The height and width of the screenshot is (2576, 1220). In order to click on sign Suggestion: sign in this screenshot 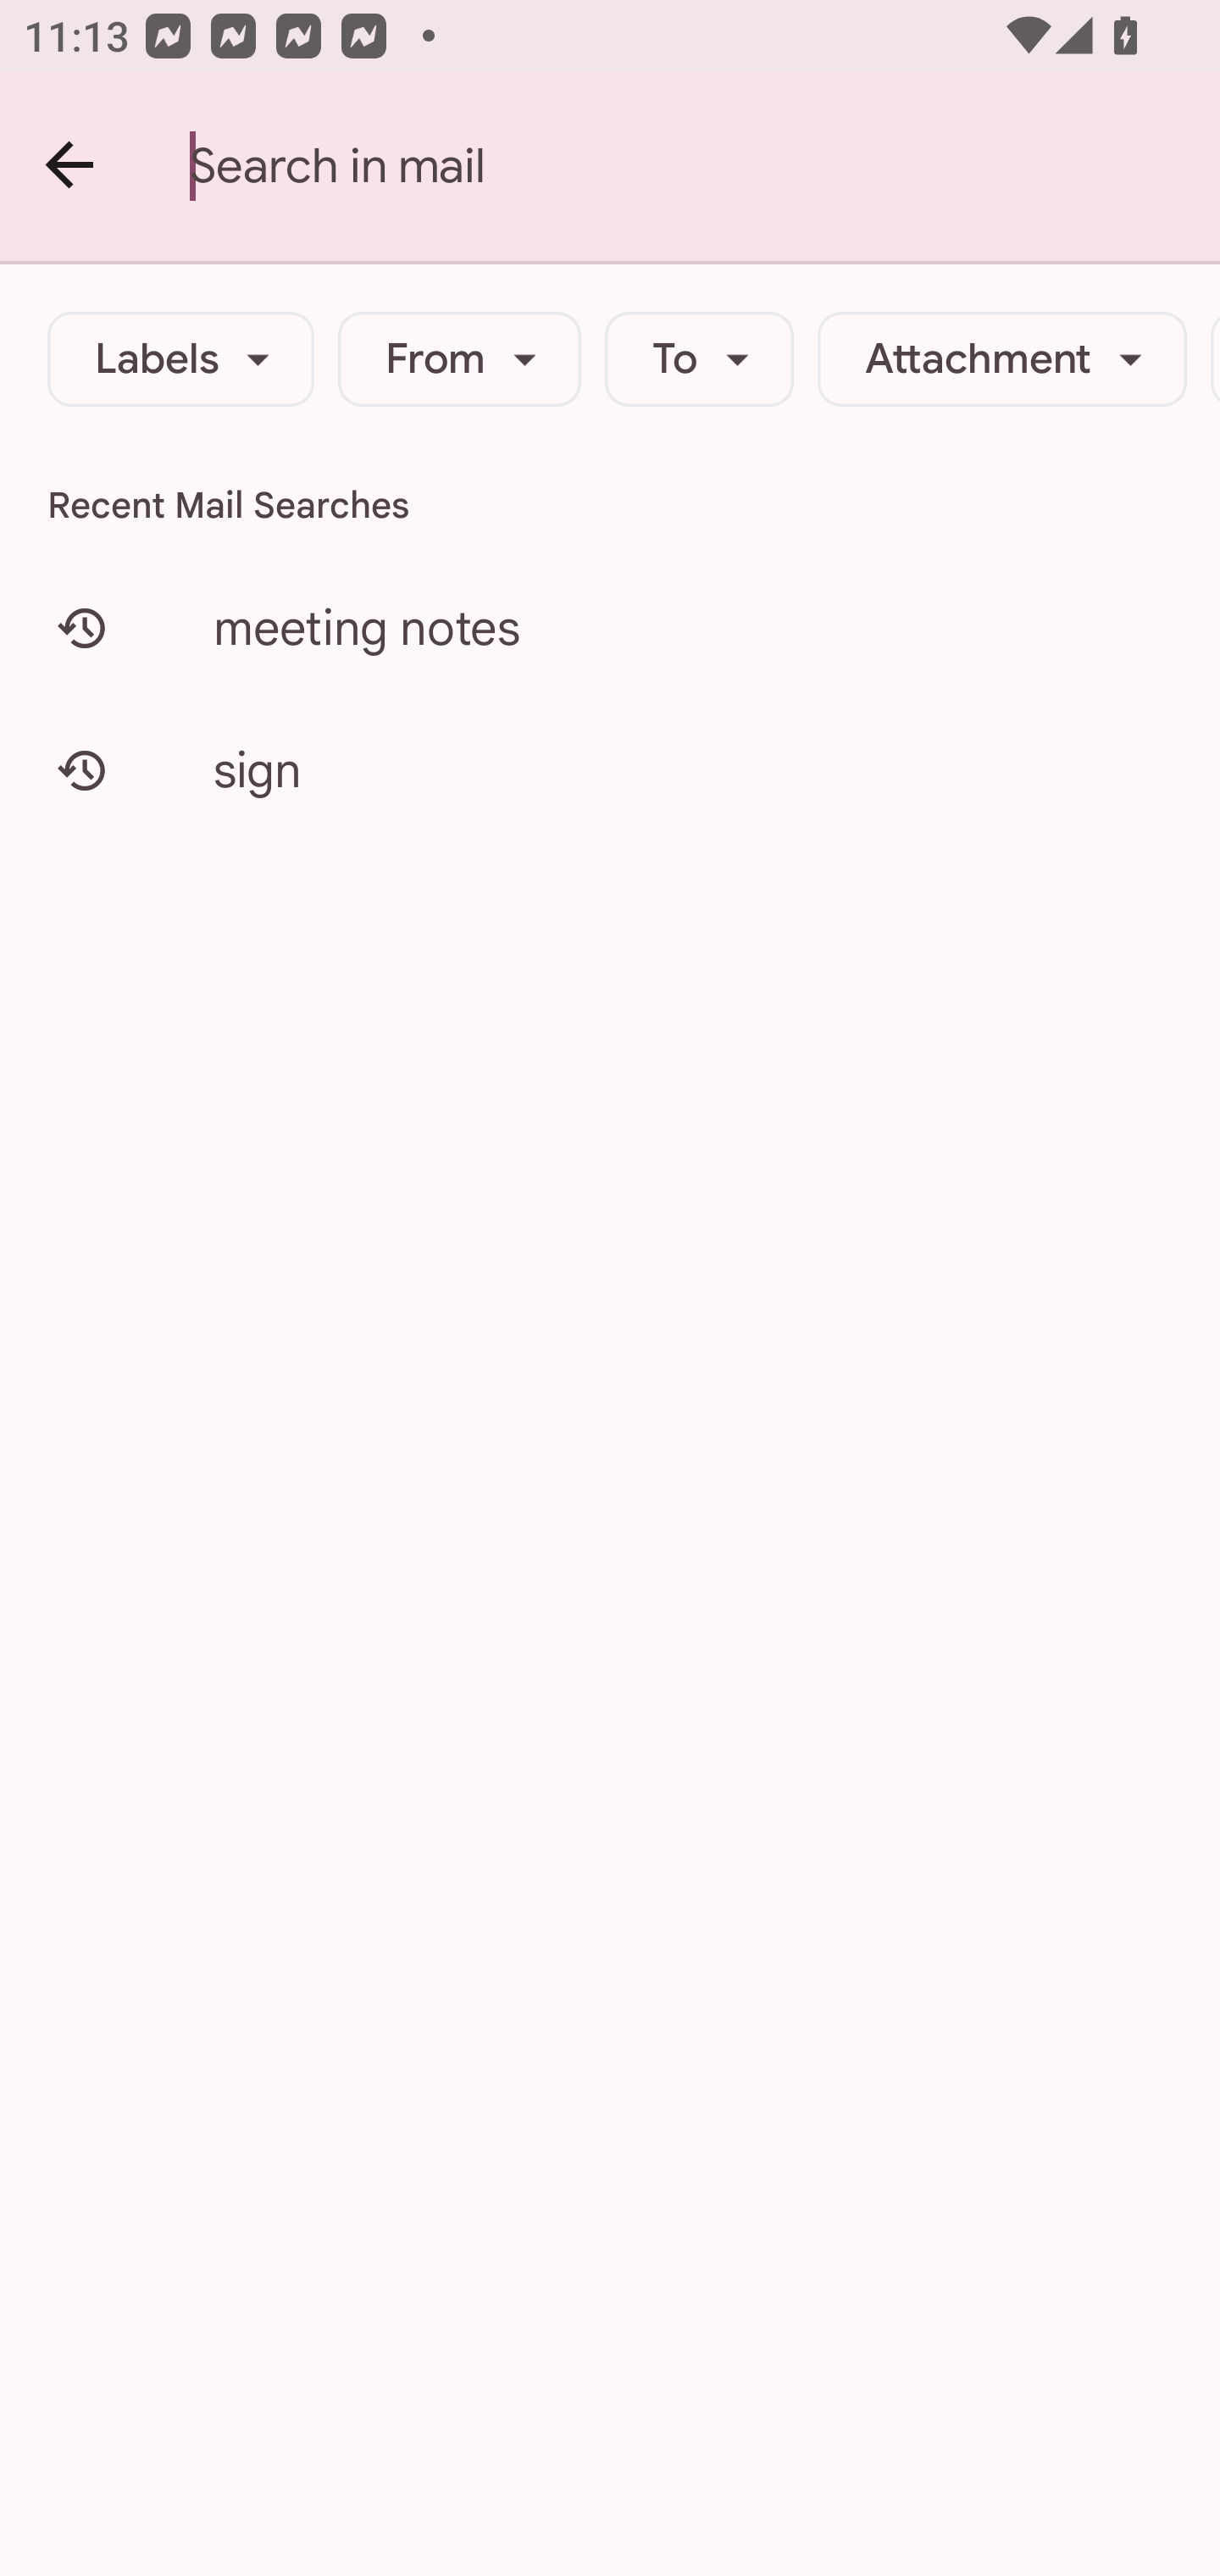, I will do `click(610, 769)`.